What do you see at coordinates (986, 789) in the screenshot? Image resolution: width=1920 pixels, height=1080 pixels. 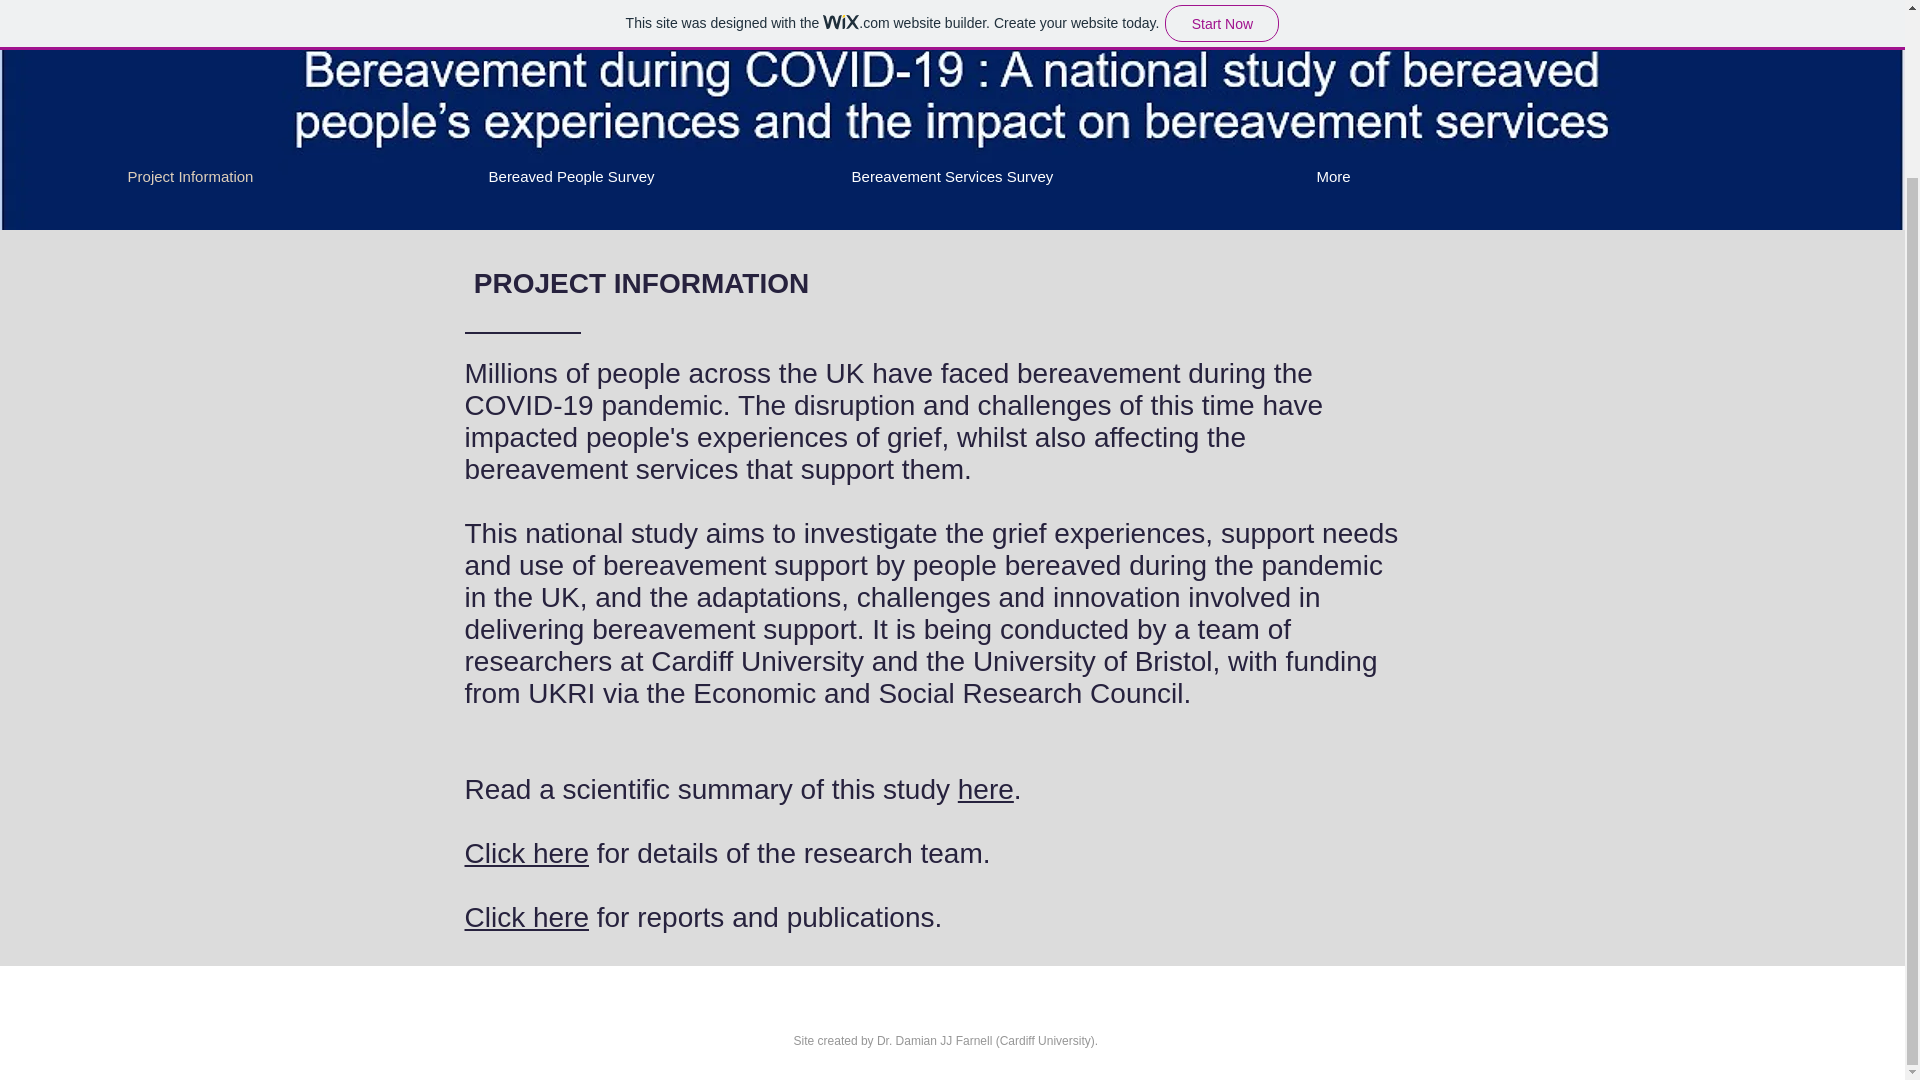 I see `here` at bounding box center [986, 789].